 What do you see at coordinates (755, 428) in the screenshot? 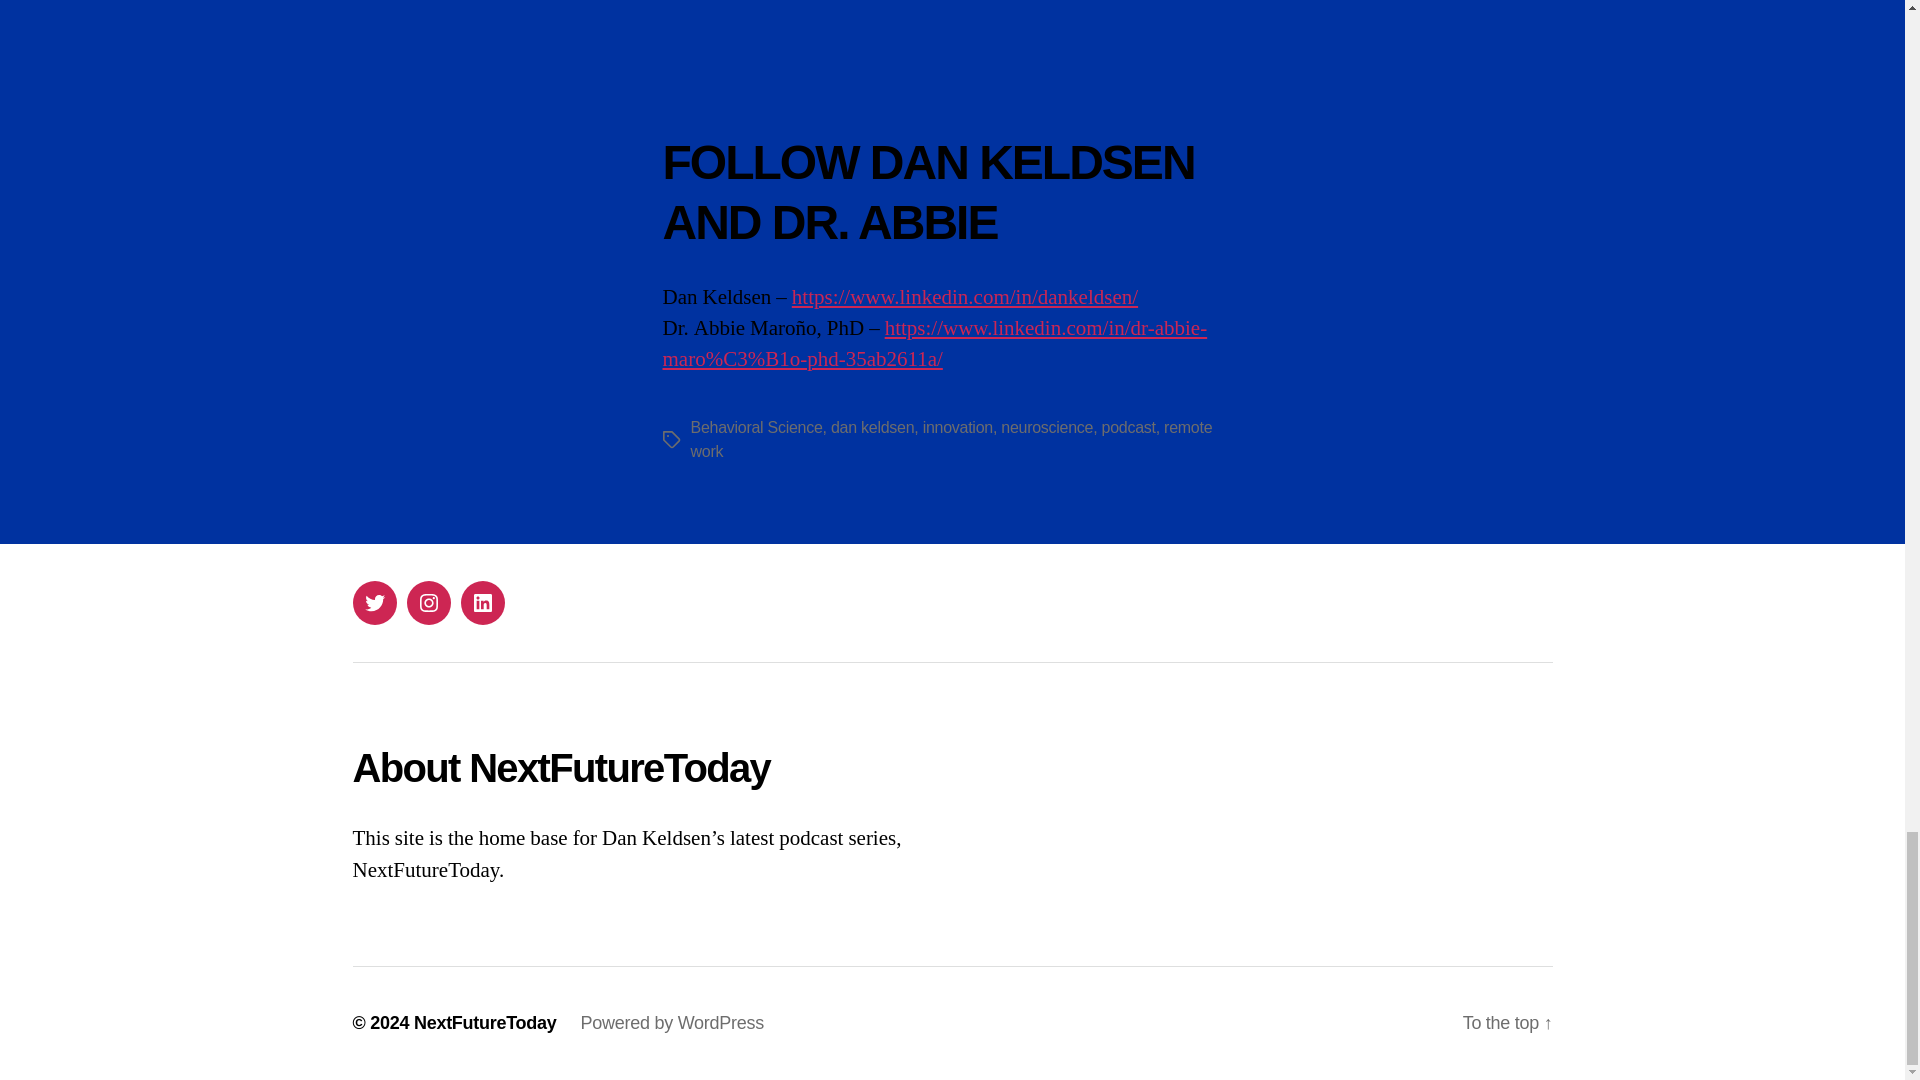
I see `Behavioral Science` at bounding box center [755, 428].